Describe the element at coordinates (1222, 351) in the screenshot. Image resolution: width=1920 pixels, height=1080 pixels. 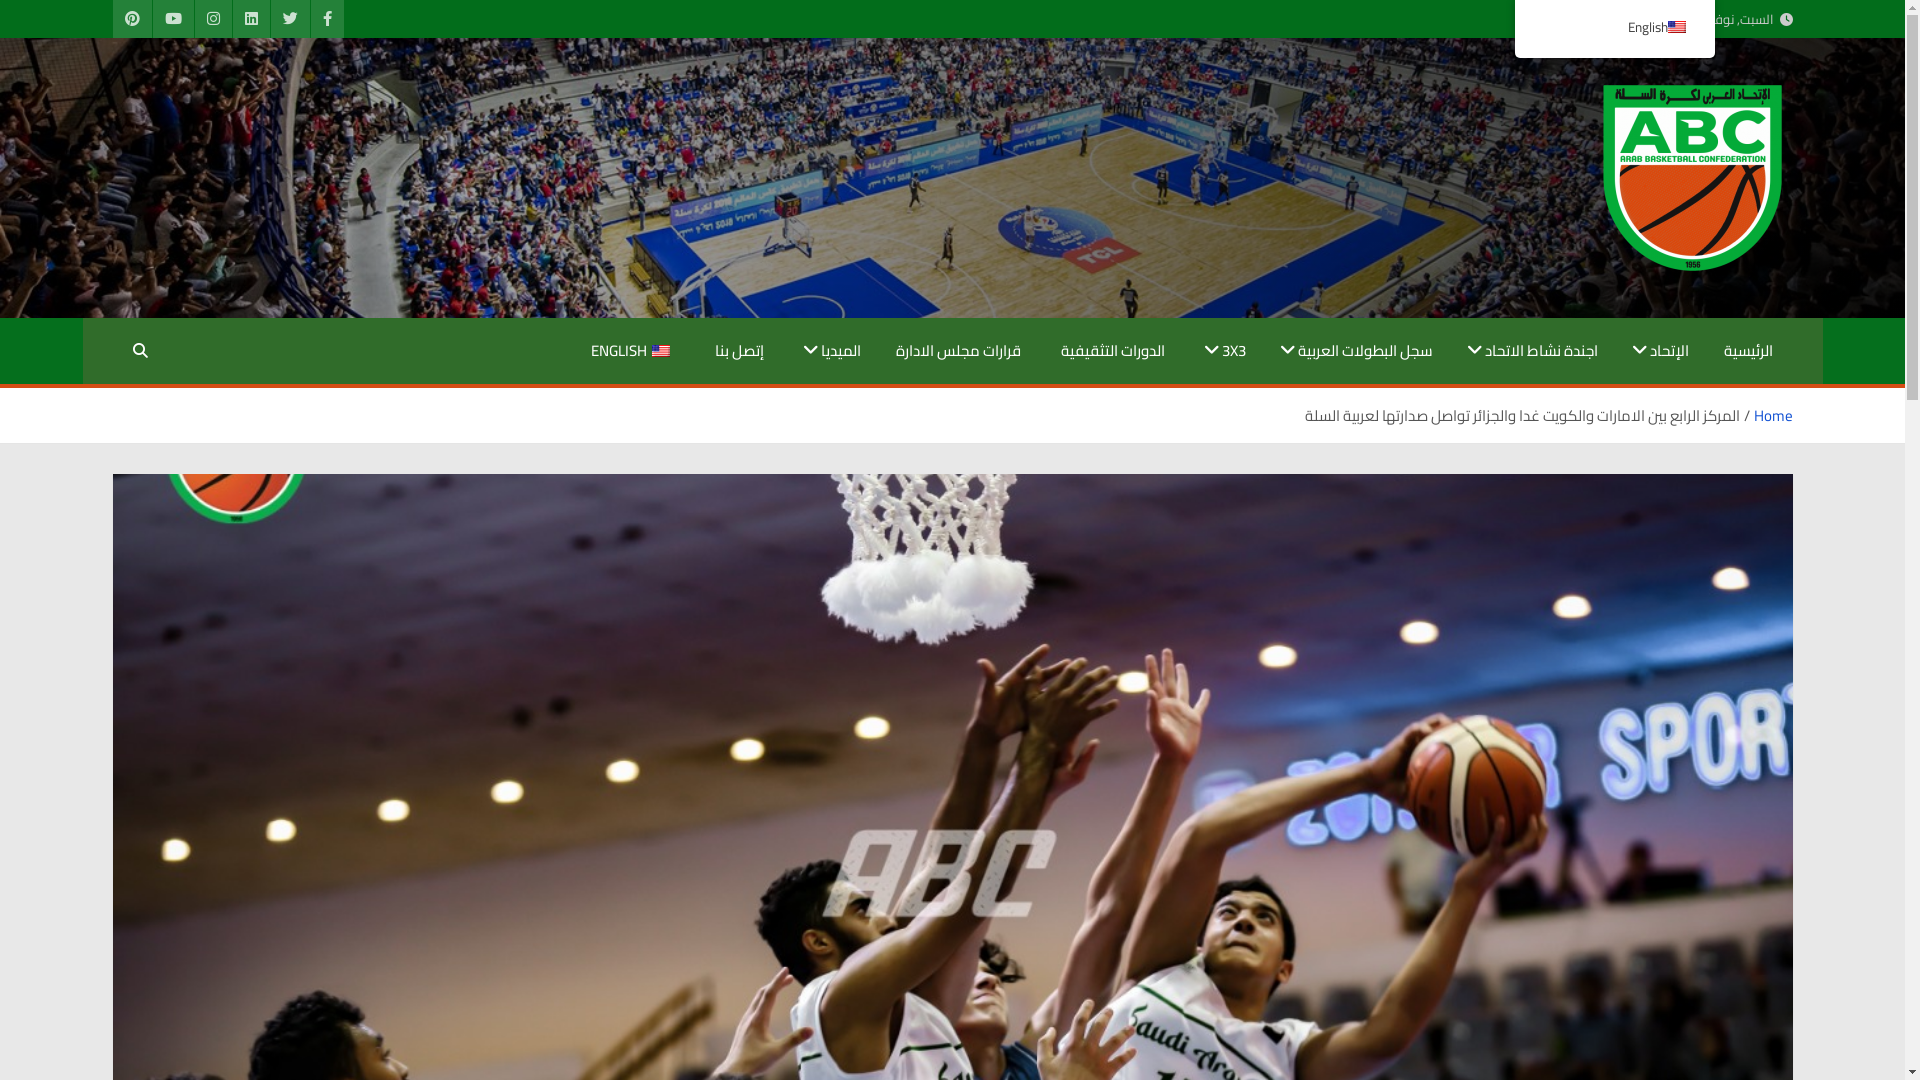
I see `3X3` at that location.